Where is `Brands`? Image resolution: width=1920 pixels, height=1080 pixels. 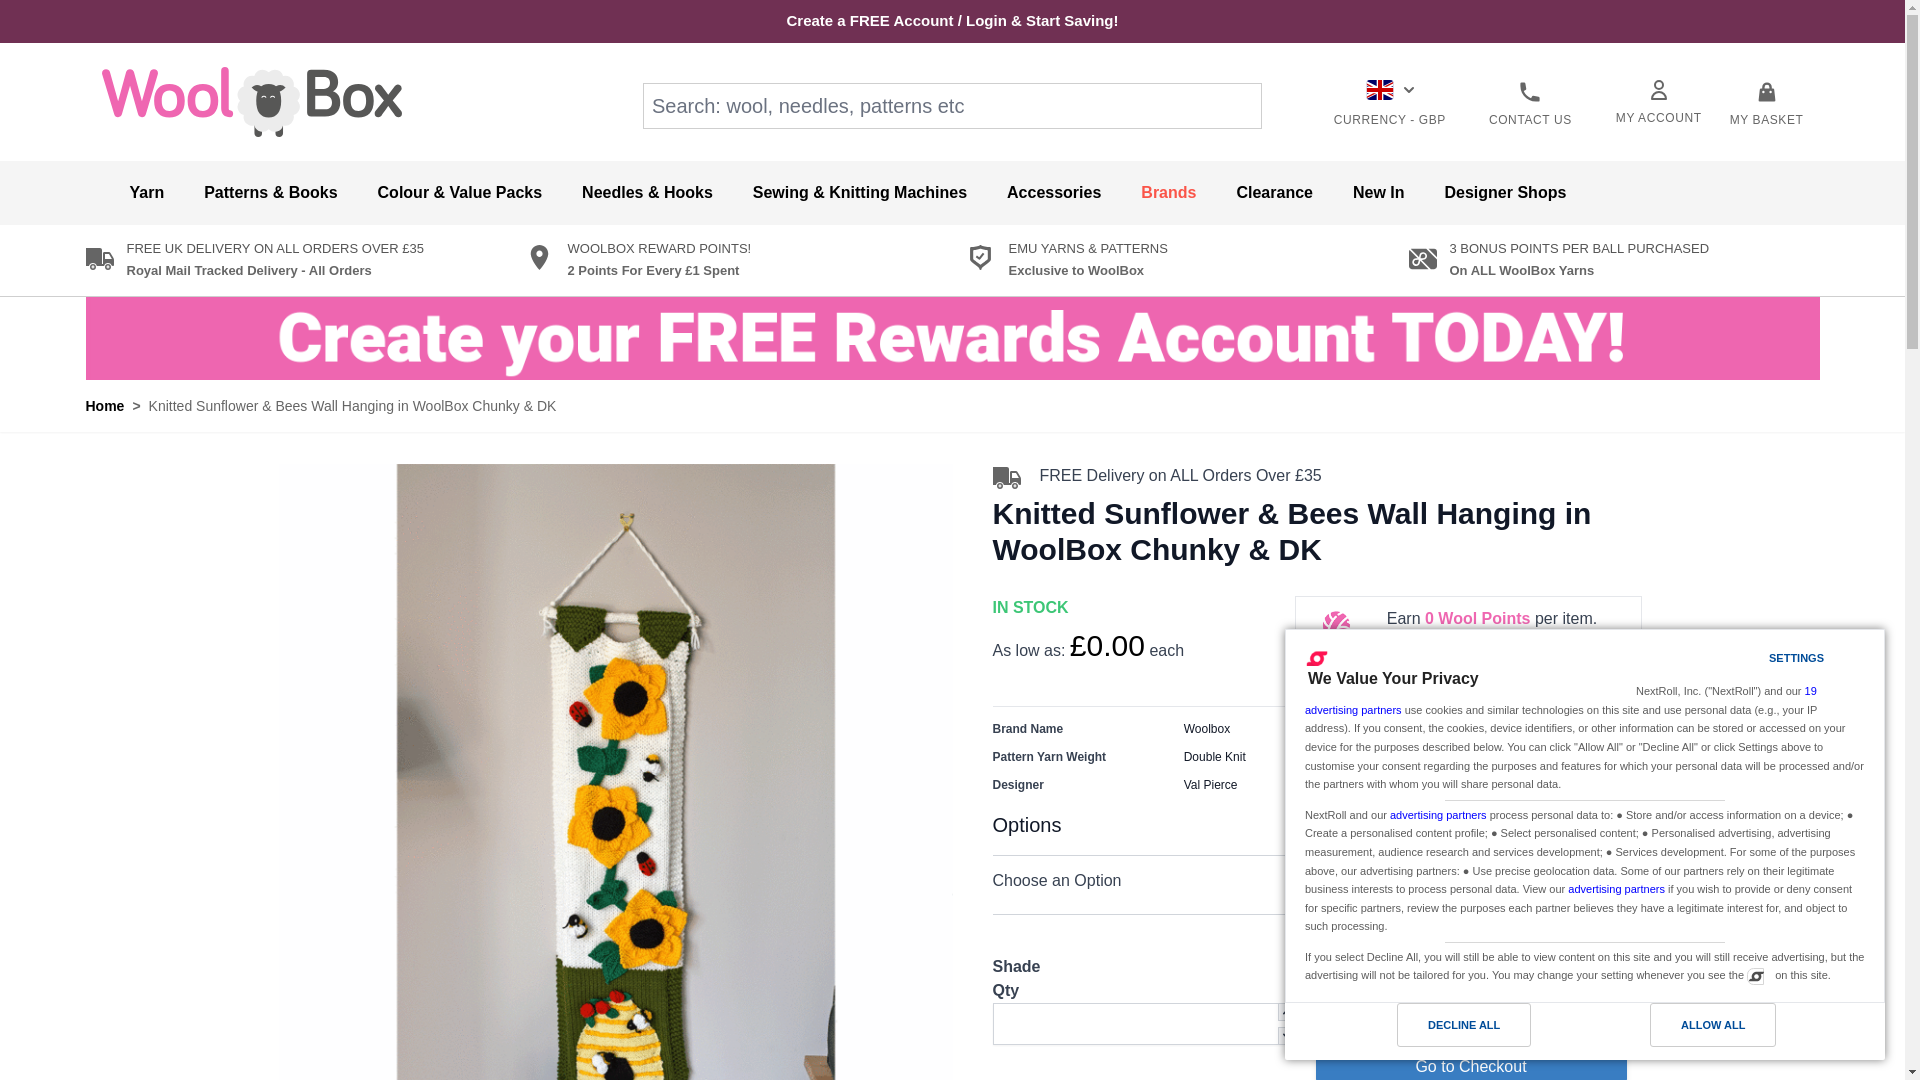 Brands is located at coordinates (1168, 192).